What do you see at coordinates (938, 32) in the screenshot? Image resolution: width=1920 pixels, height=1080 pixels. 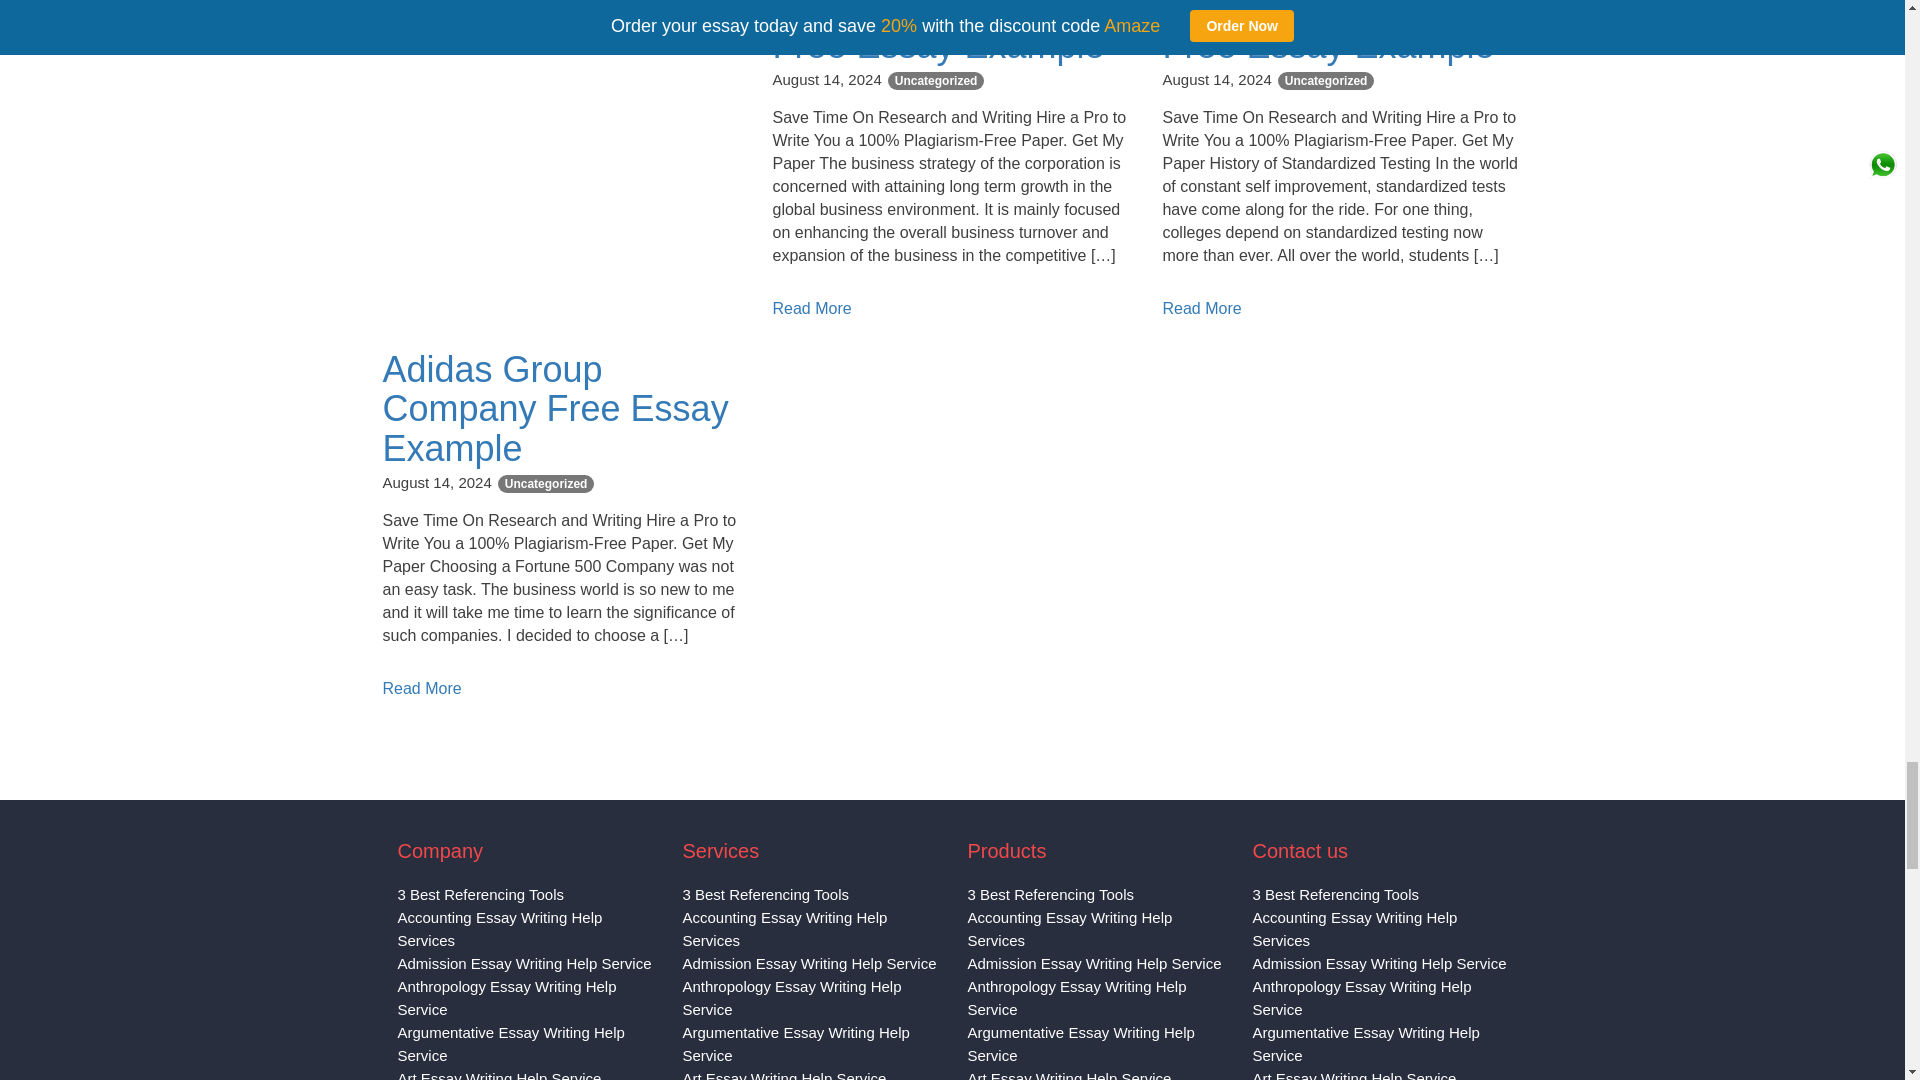 I see `Comair Airlines Business Strategy Free Essay Example` at bounding box center [938, 32].